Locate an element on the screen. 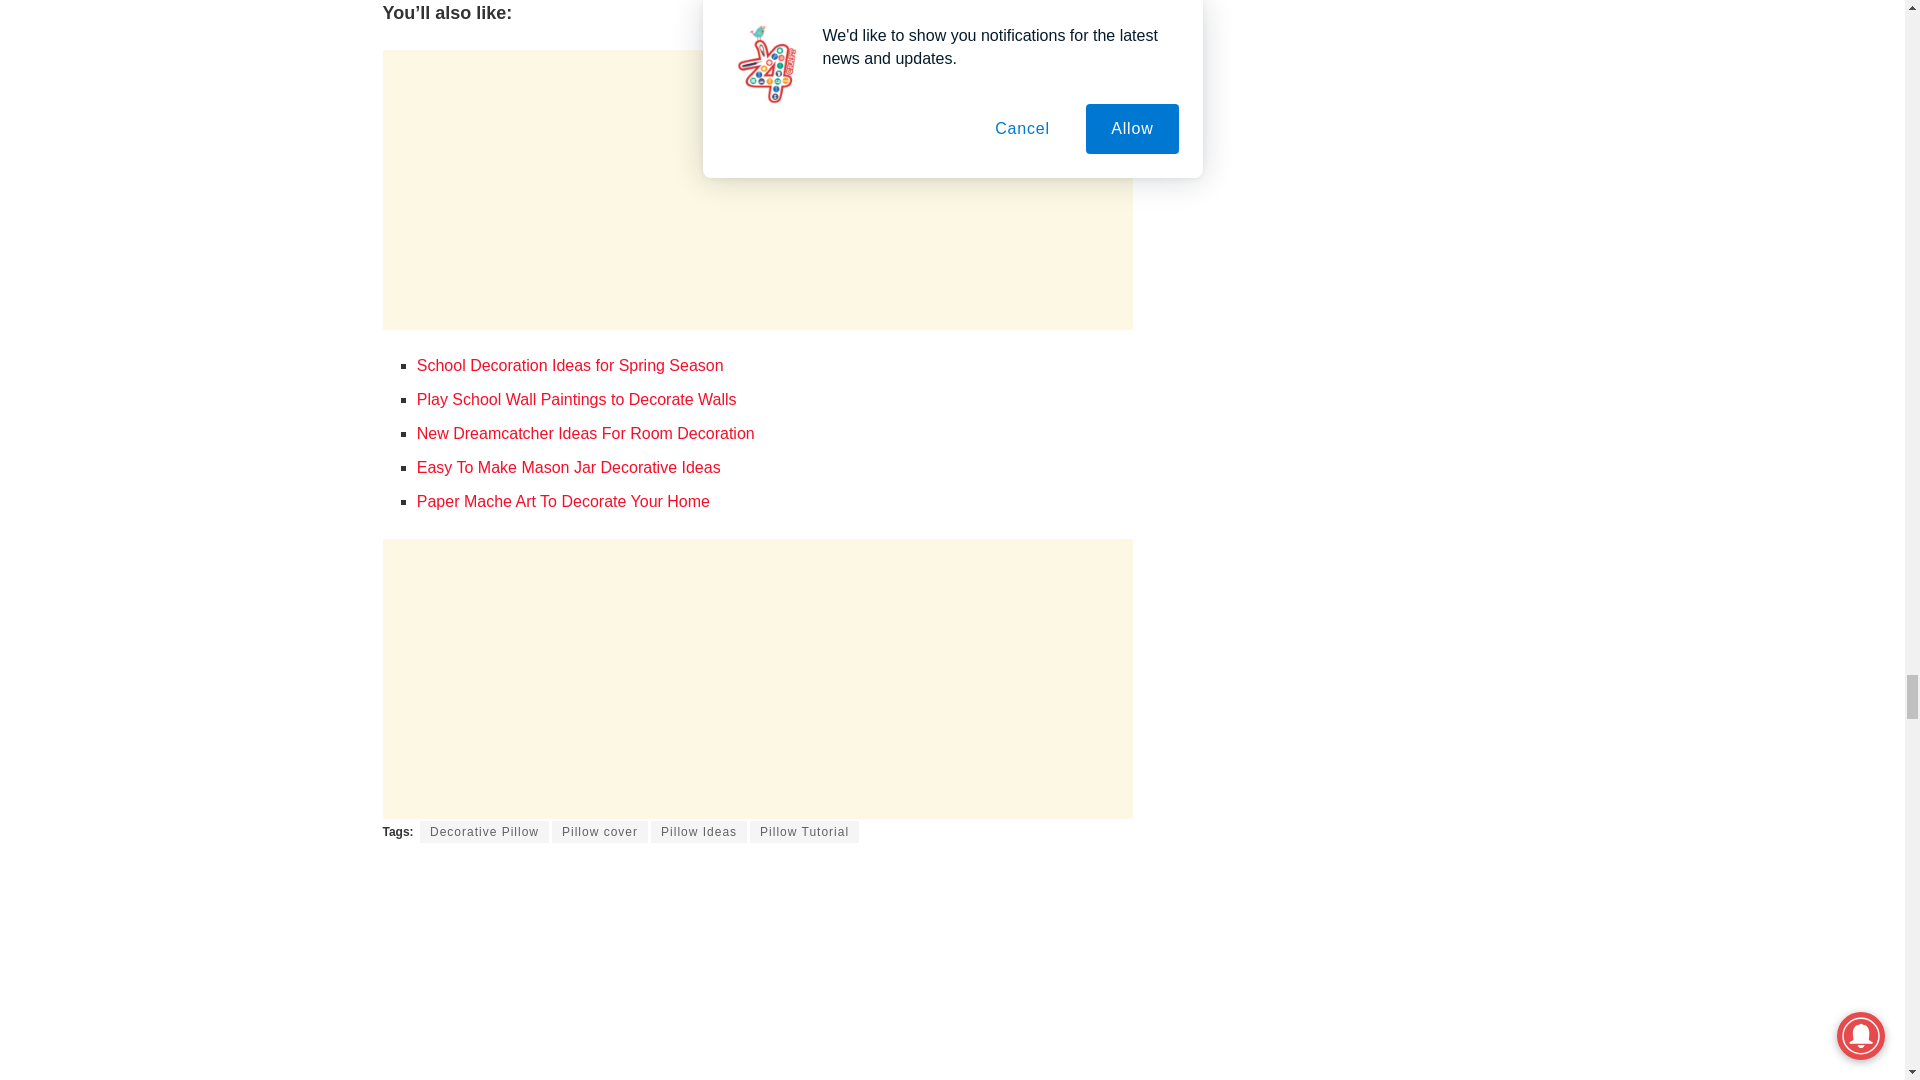 The image size is (1920, 1080). School Decoration Ideas for Spring Season is located at coordinates (570, 365).